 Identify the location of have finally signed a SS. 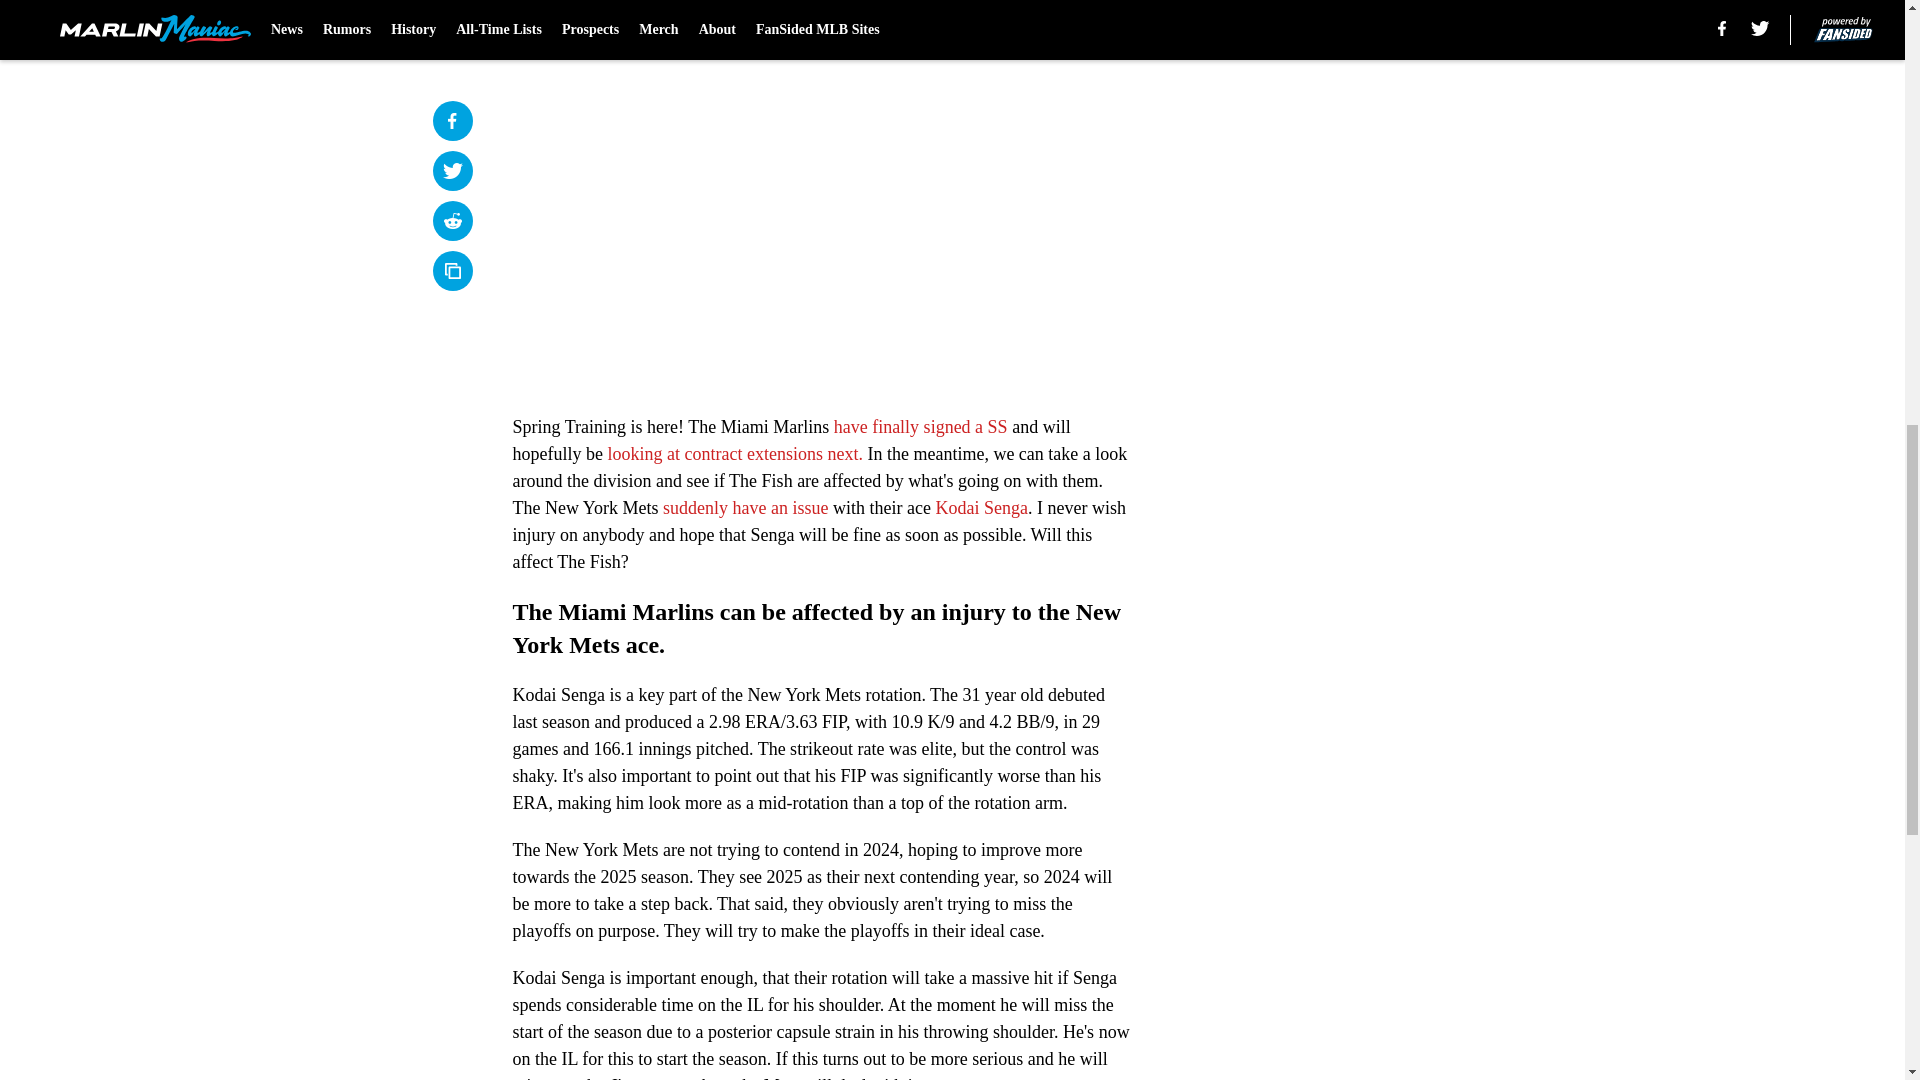
(920, 426).